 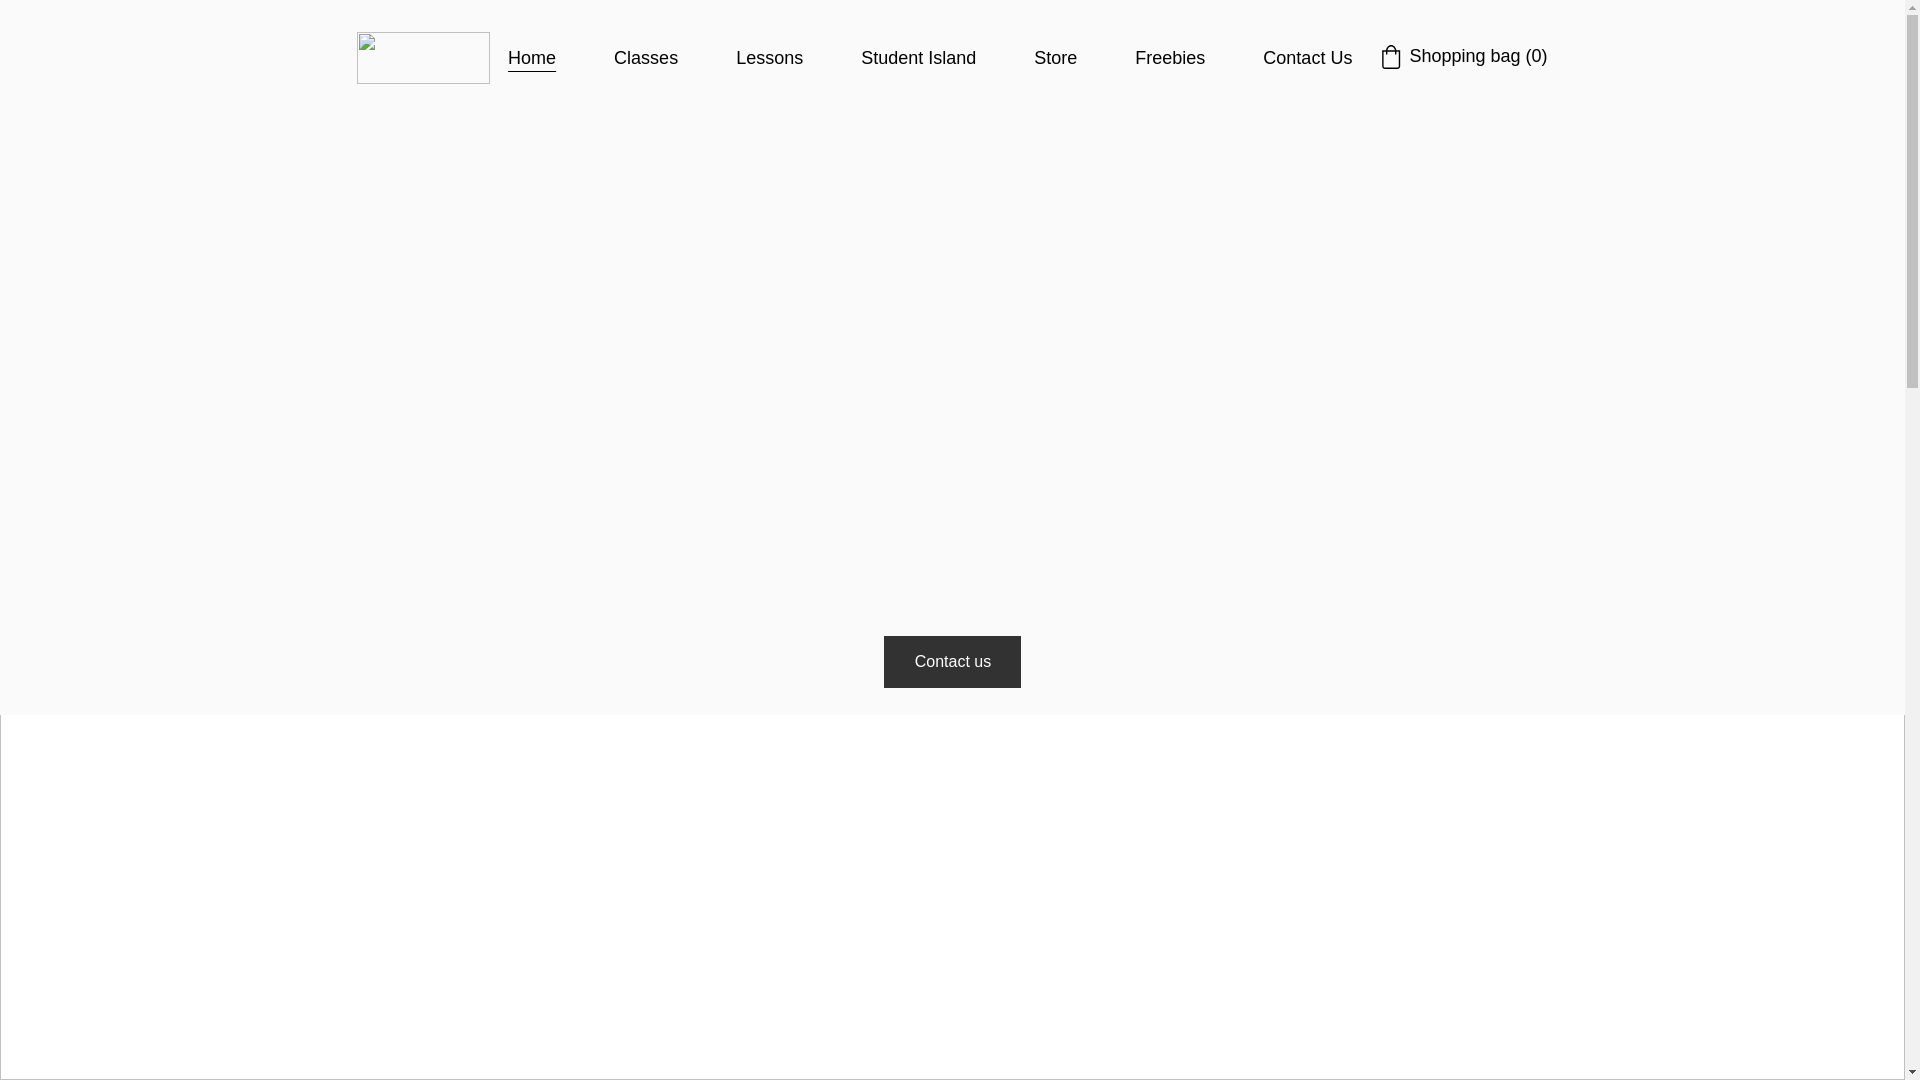 What do you see at coordinates (952, 662) in the screenshot?
I see `Contact us` at bounding box center [952, 662].